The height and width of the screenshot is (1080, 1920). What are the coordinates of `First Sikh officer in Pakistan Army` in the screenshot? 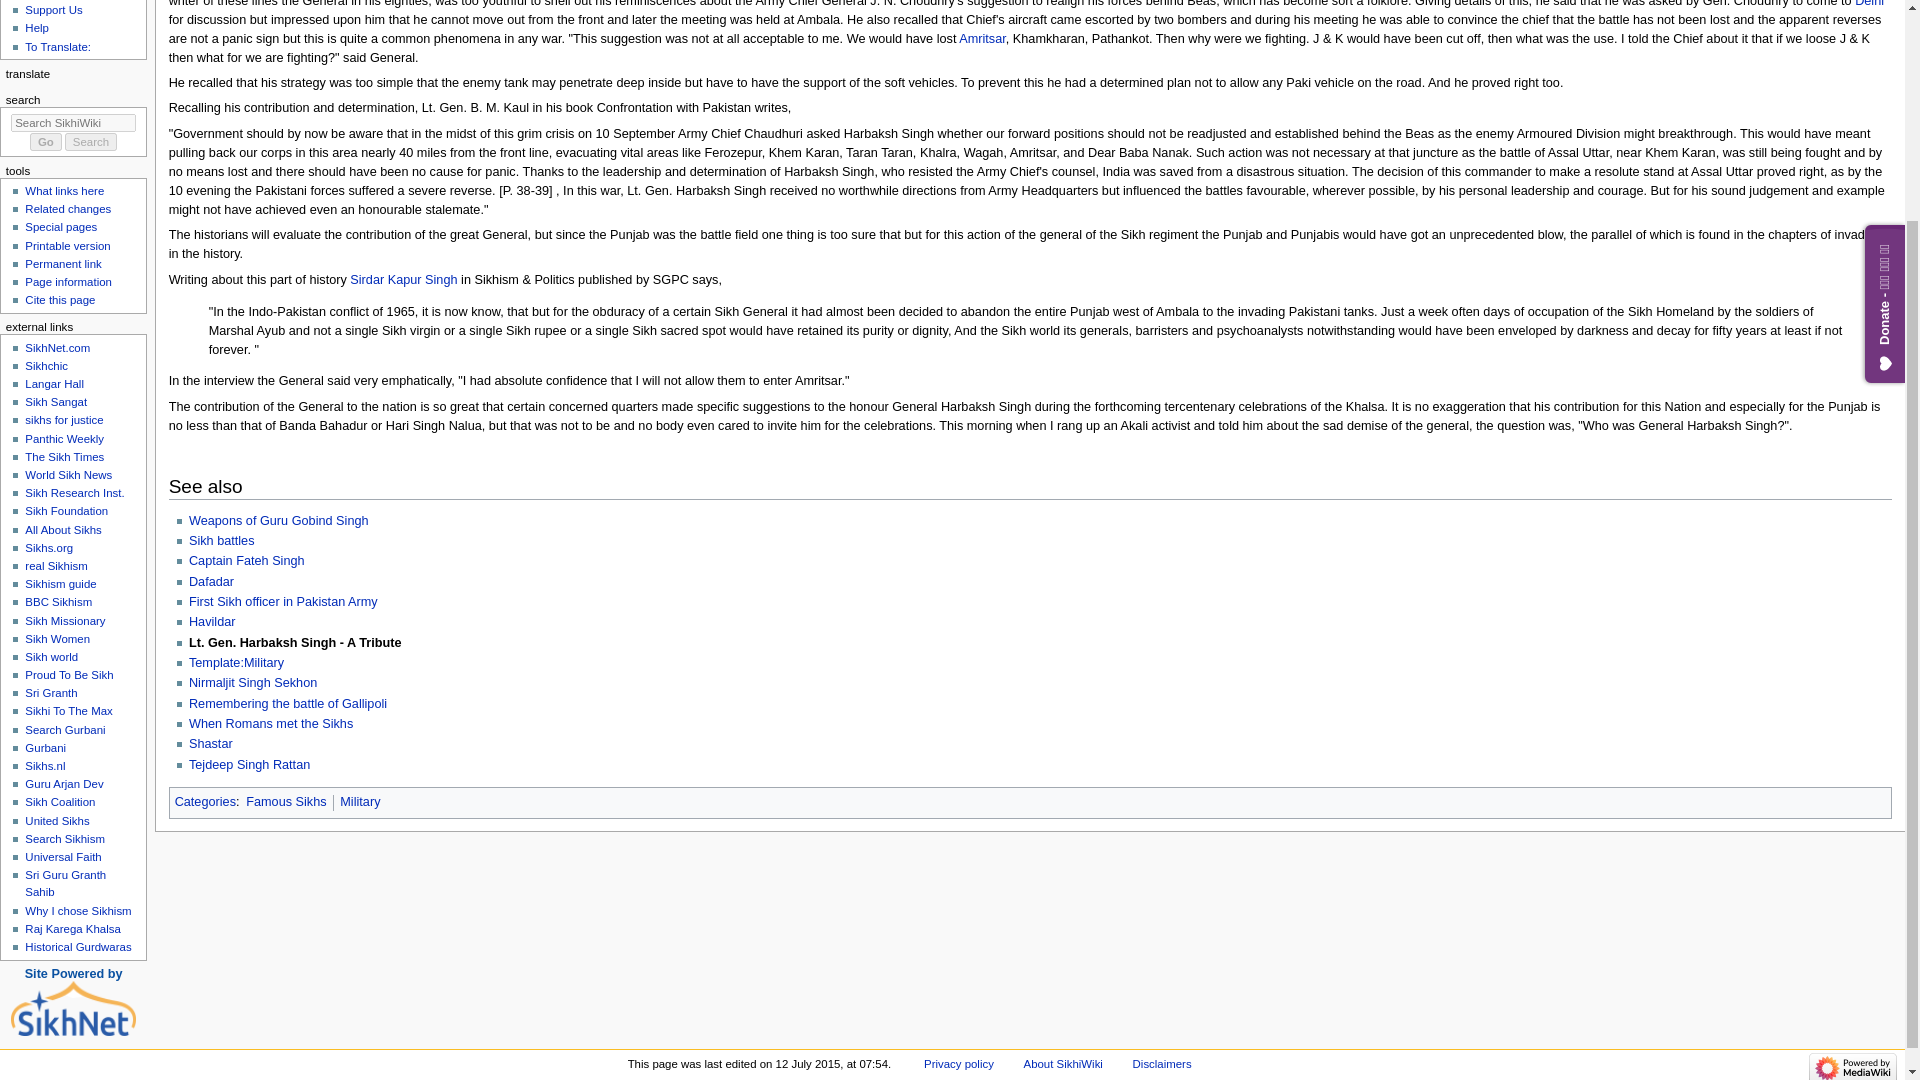 It's located at (283, 602).